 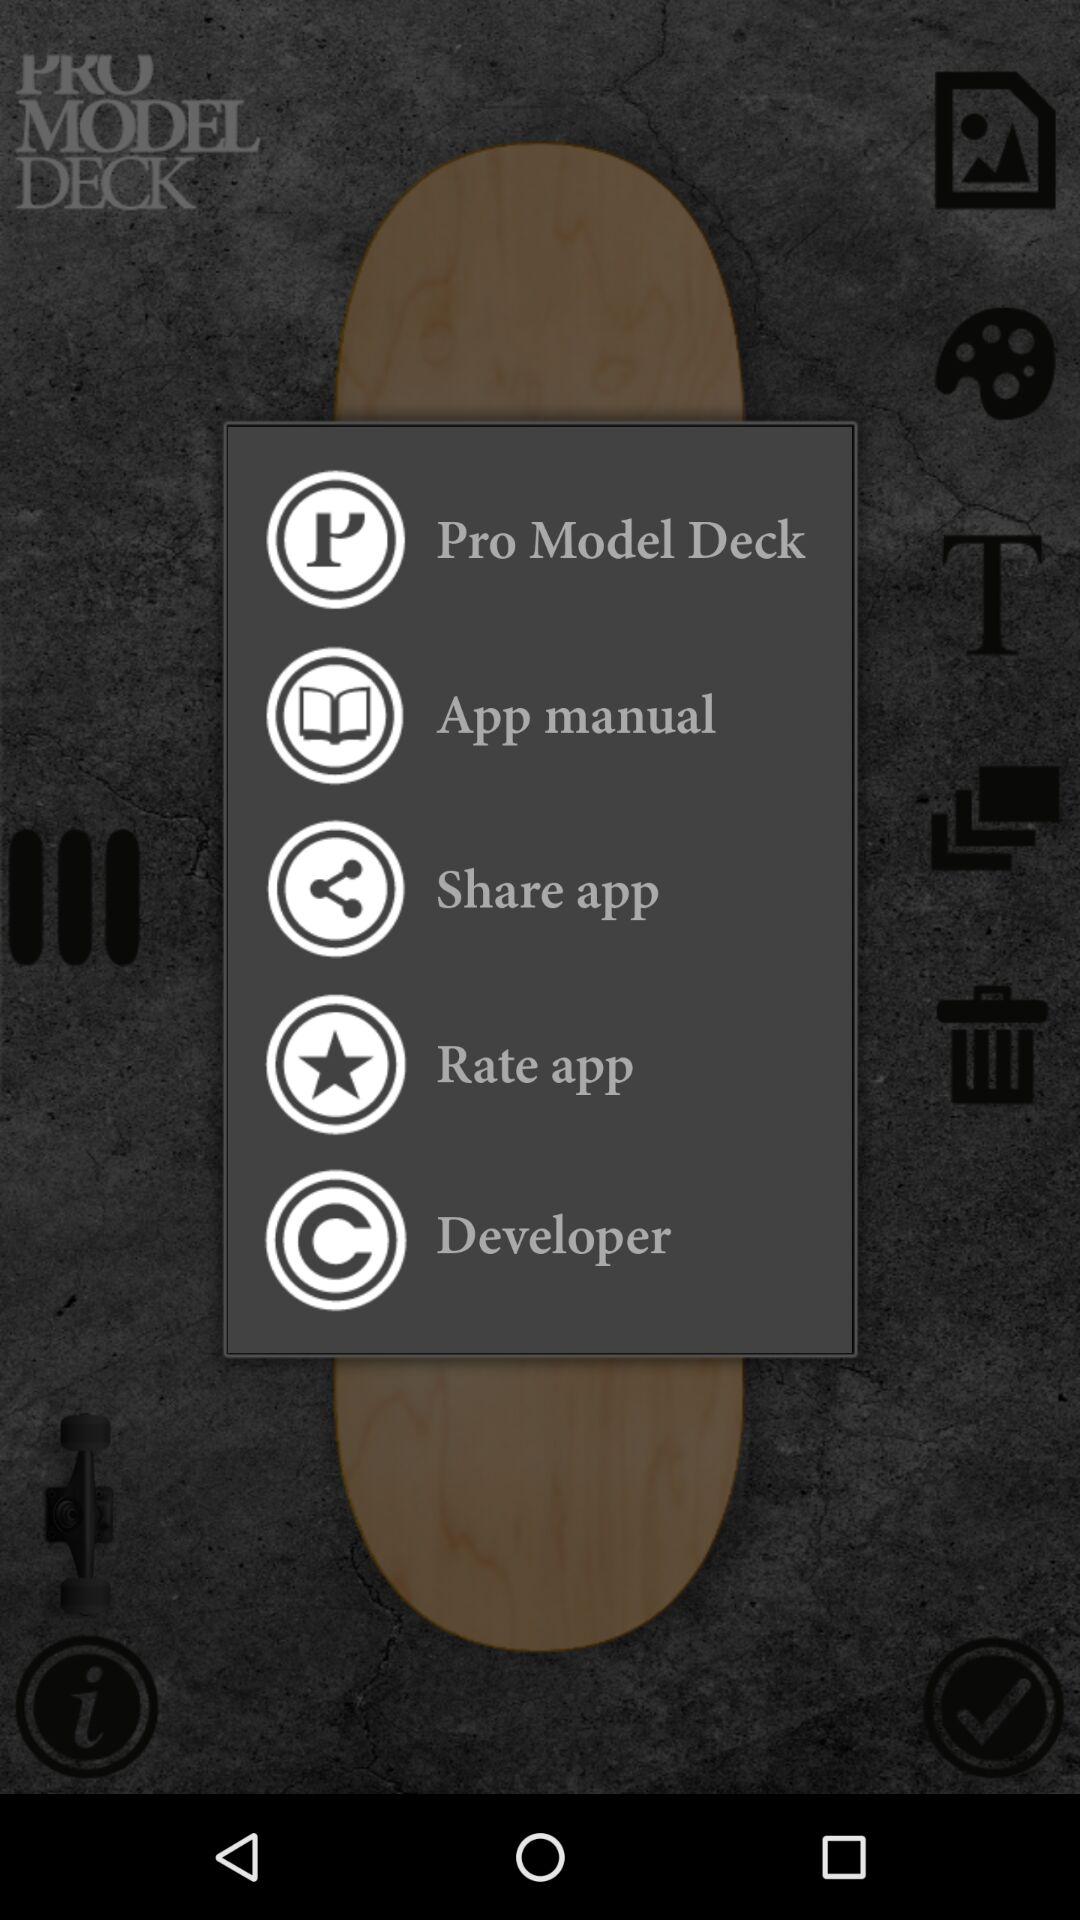 I want to click on open the icon next to rate app app, so click(x=334, y=1064).